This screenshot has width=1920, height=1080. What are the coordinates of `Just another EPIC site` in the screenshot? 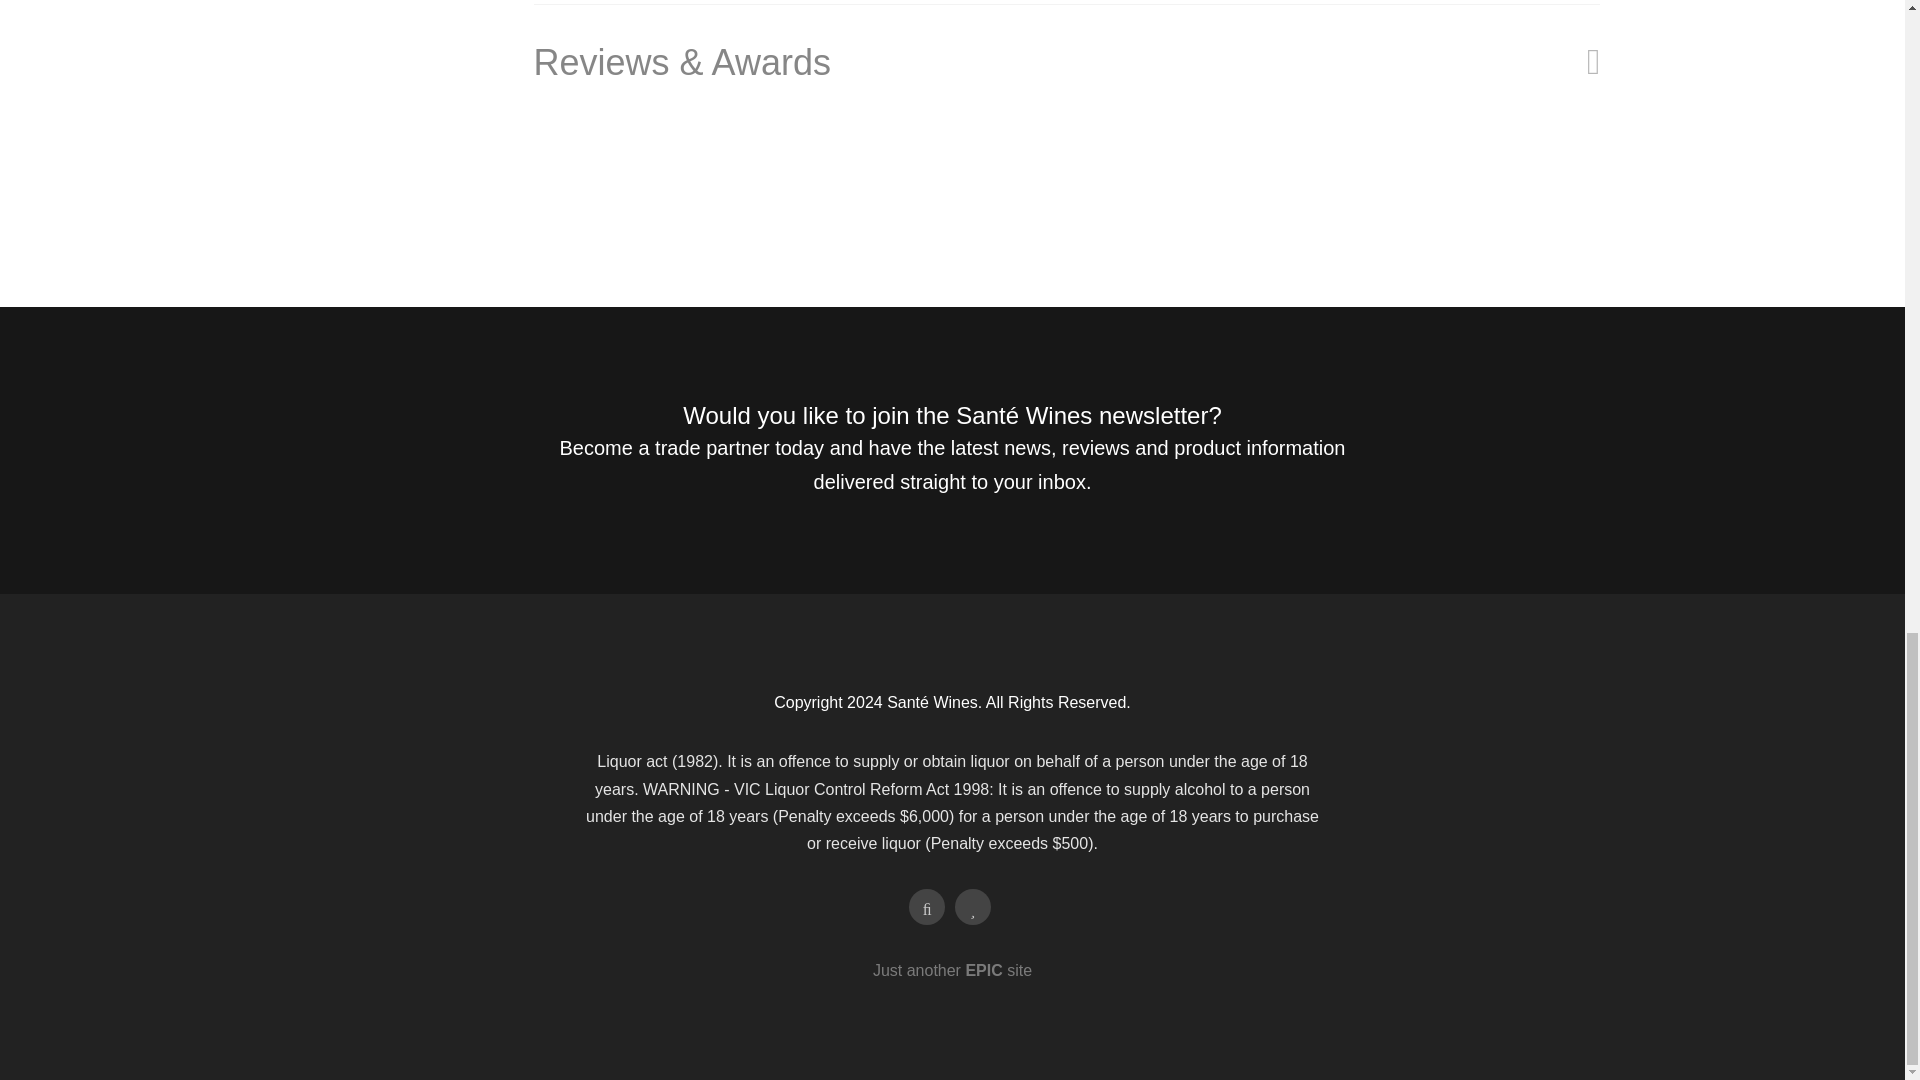 It's located at (952, 970).